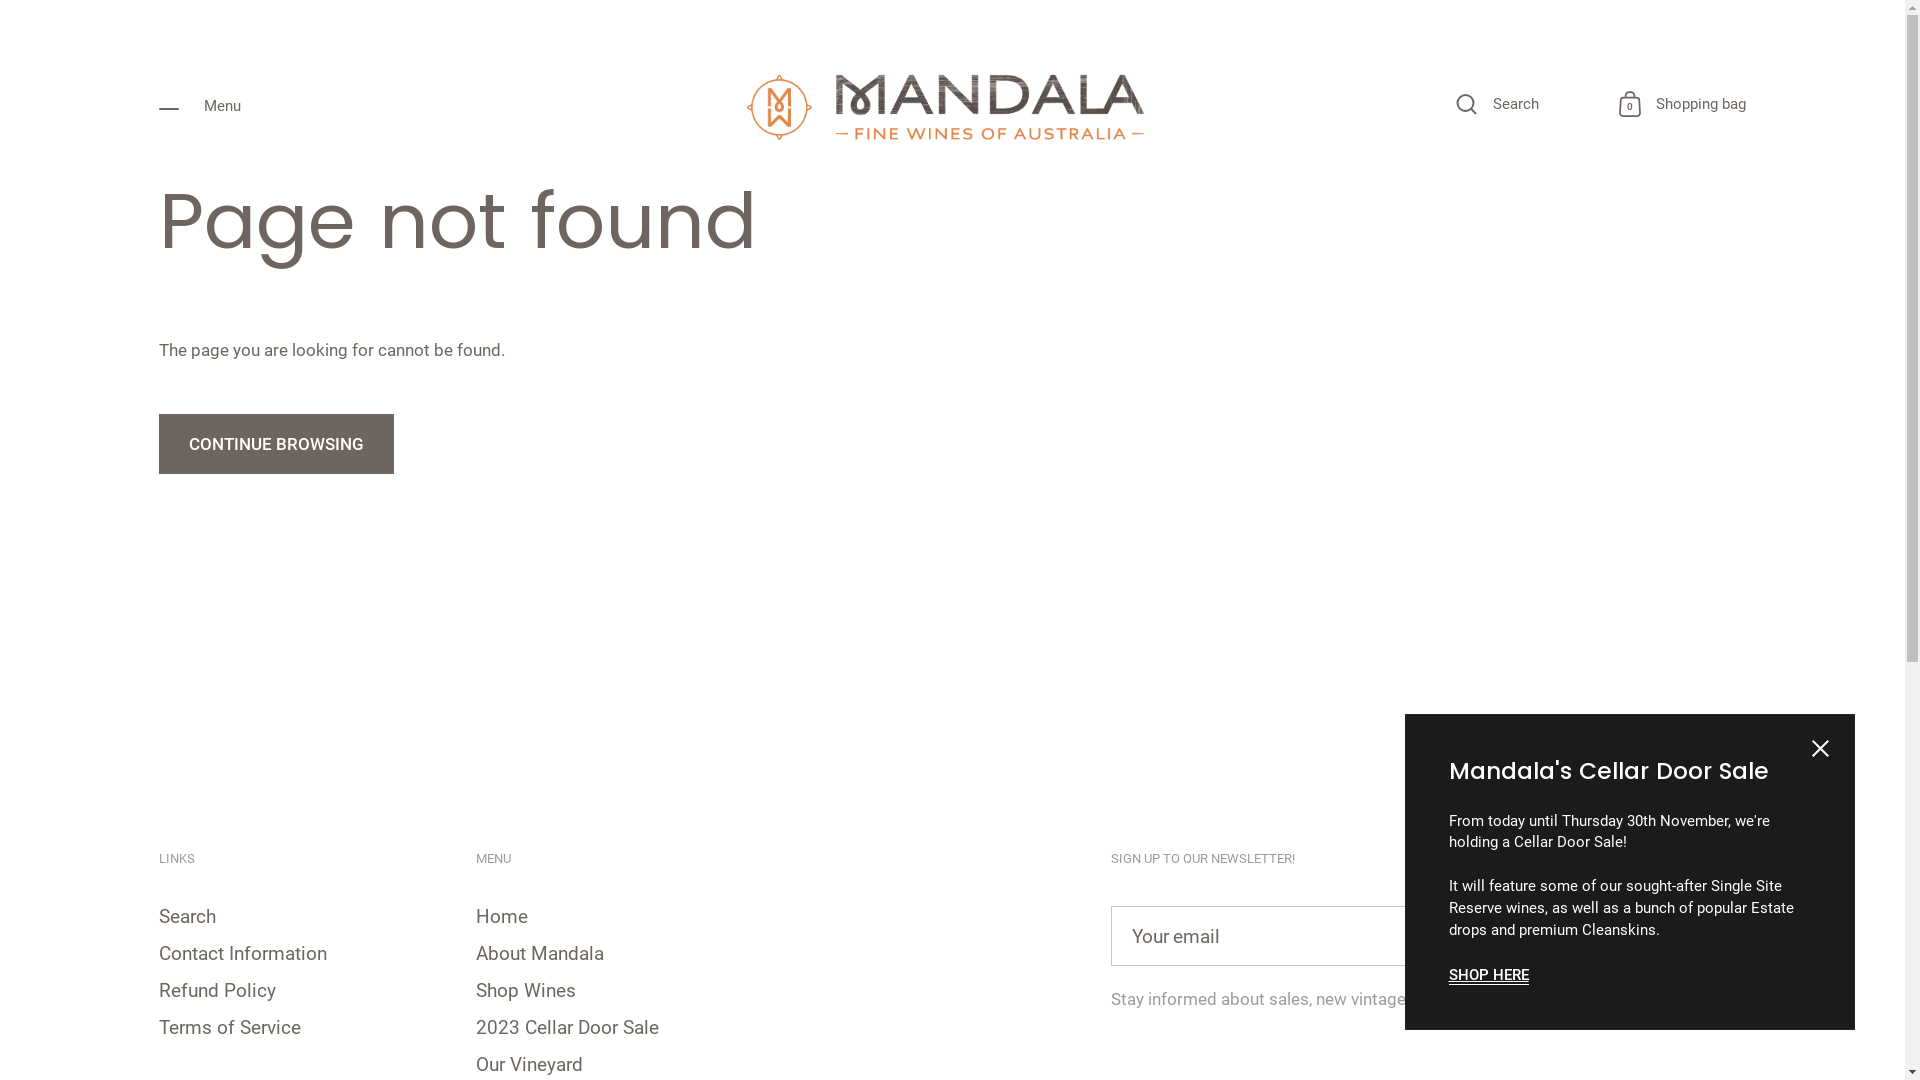 Image resolution: width=1920 pixels, height=1080 pixels. Describe the element at coordinates (1498, 106) in the screenshot. I see `Search` at that location.